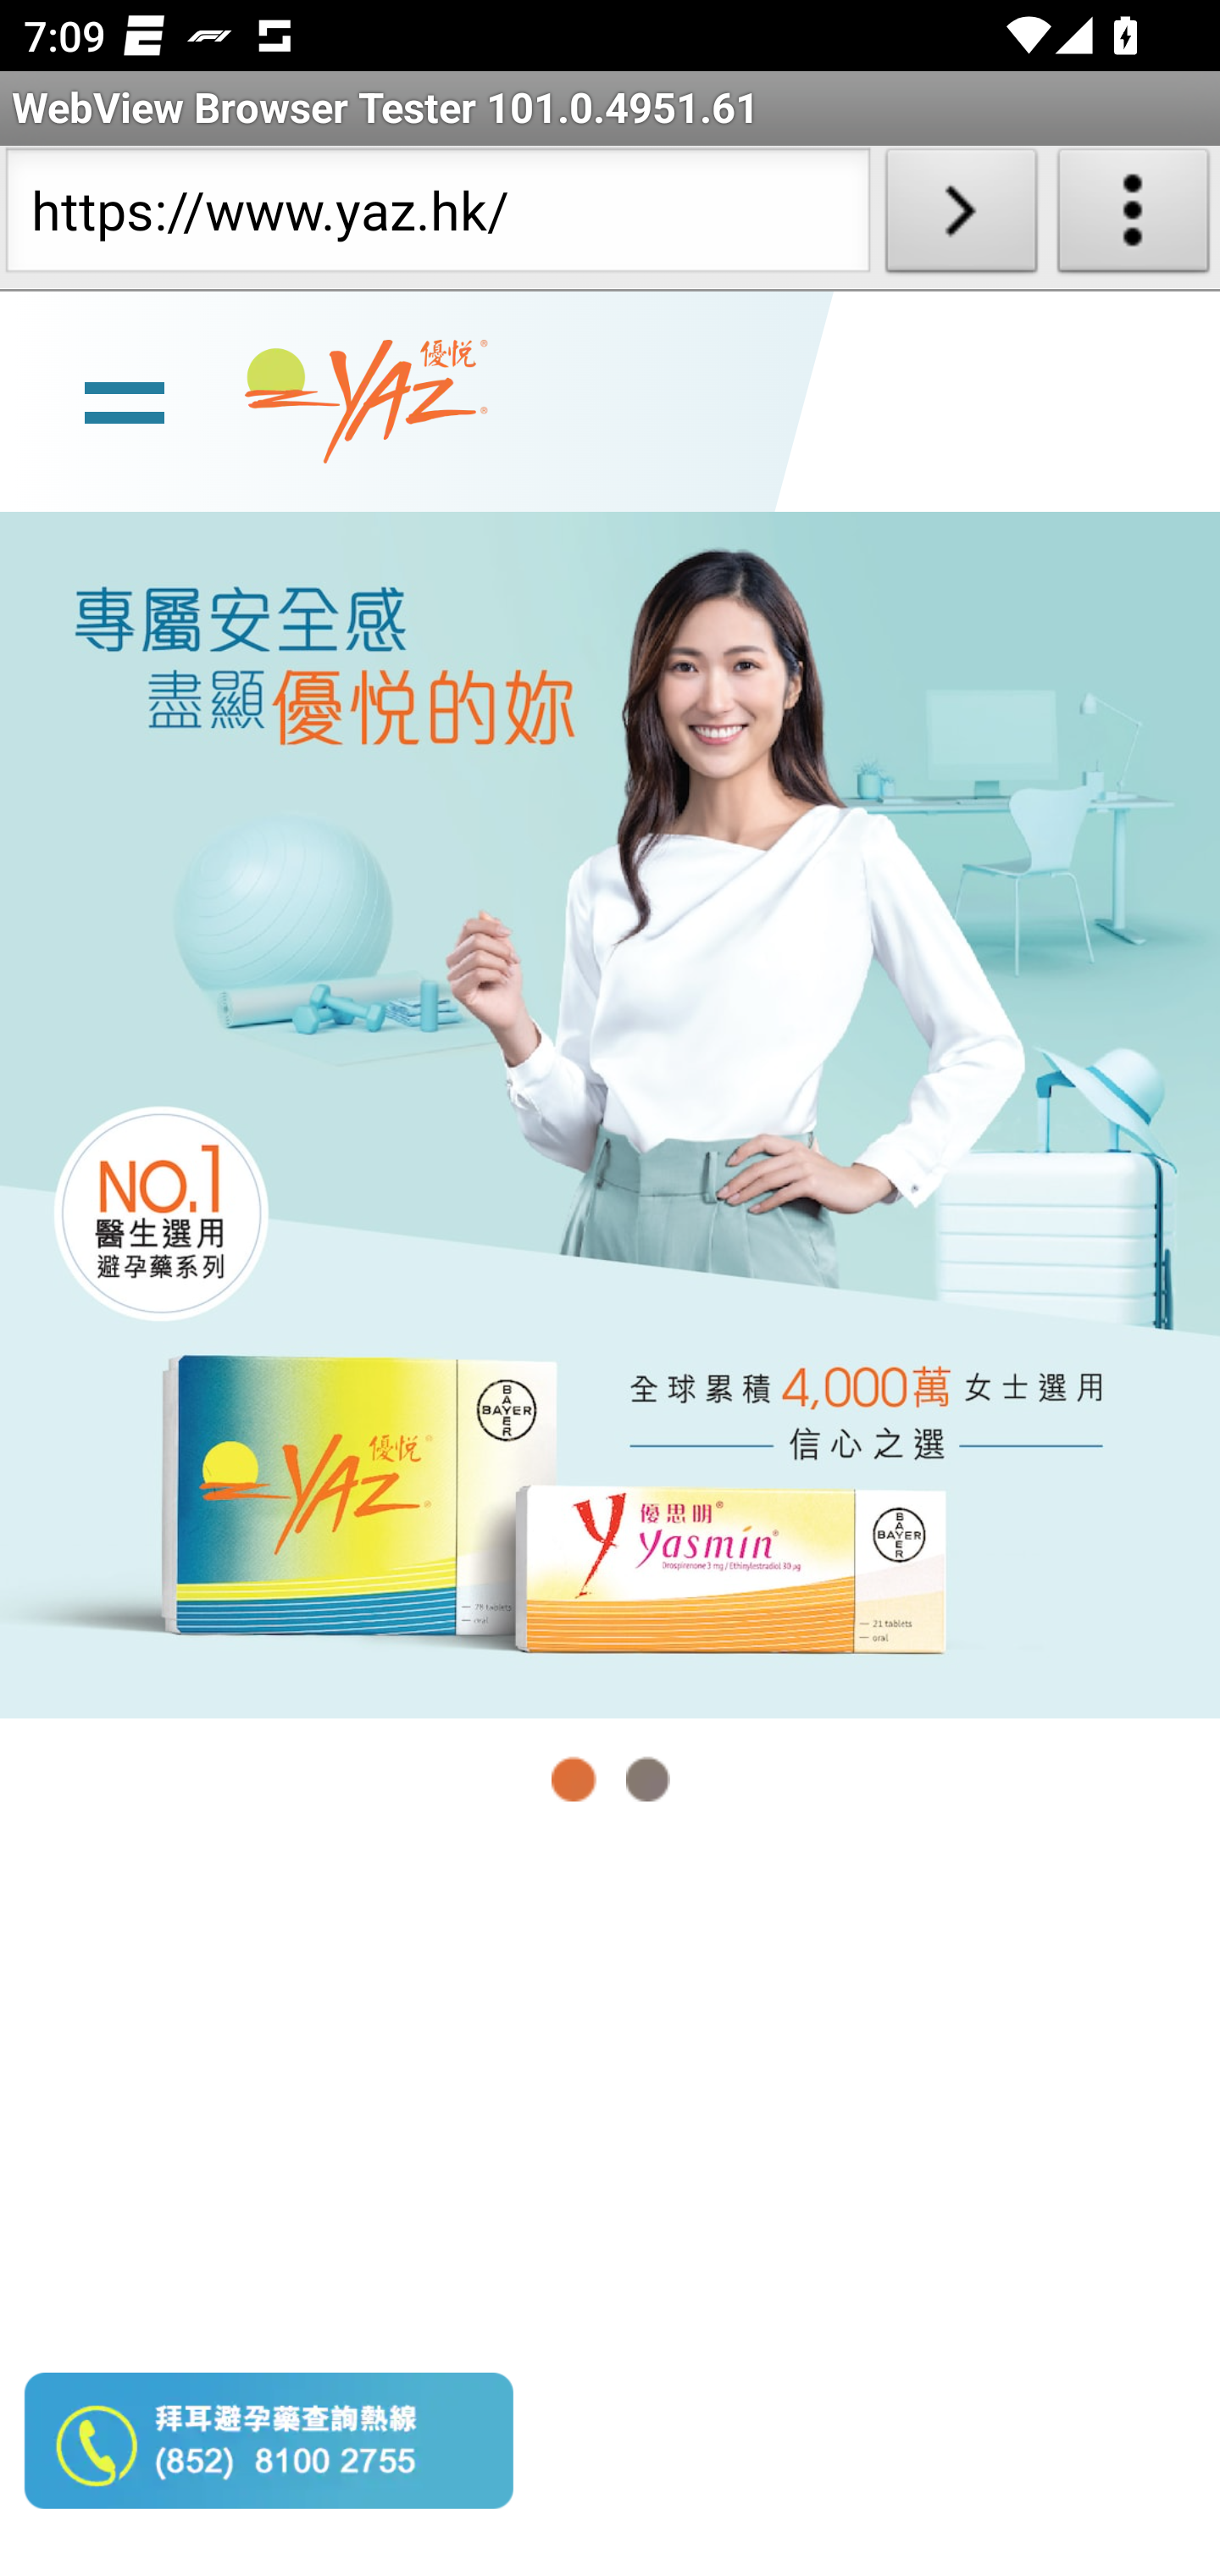 The height and width of the screenshot is (2576, 1220). Describe the element at coordinates (574, 1779) in the screenshot. I see `1 of 2` at that location.